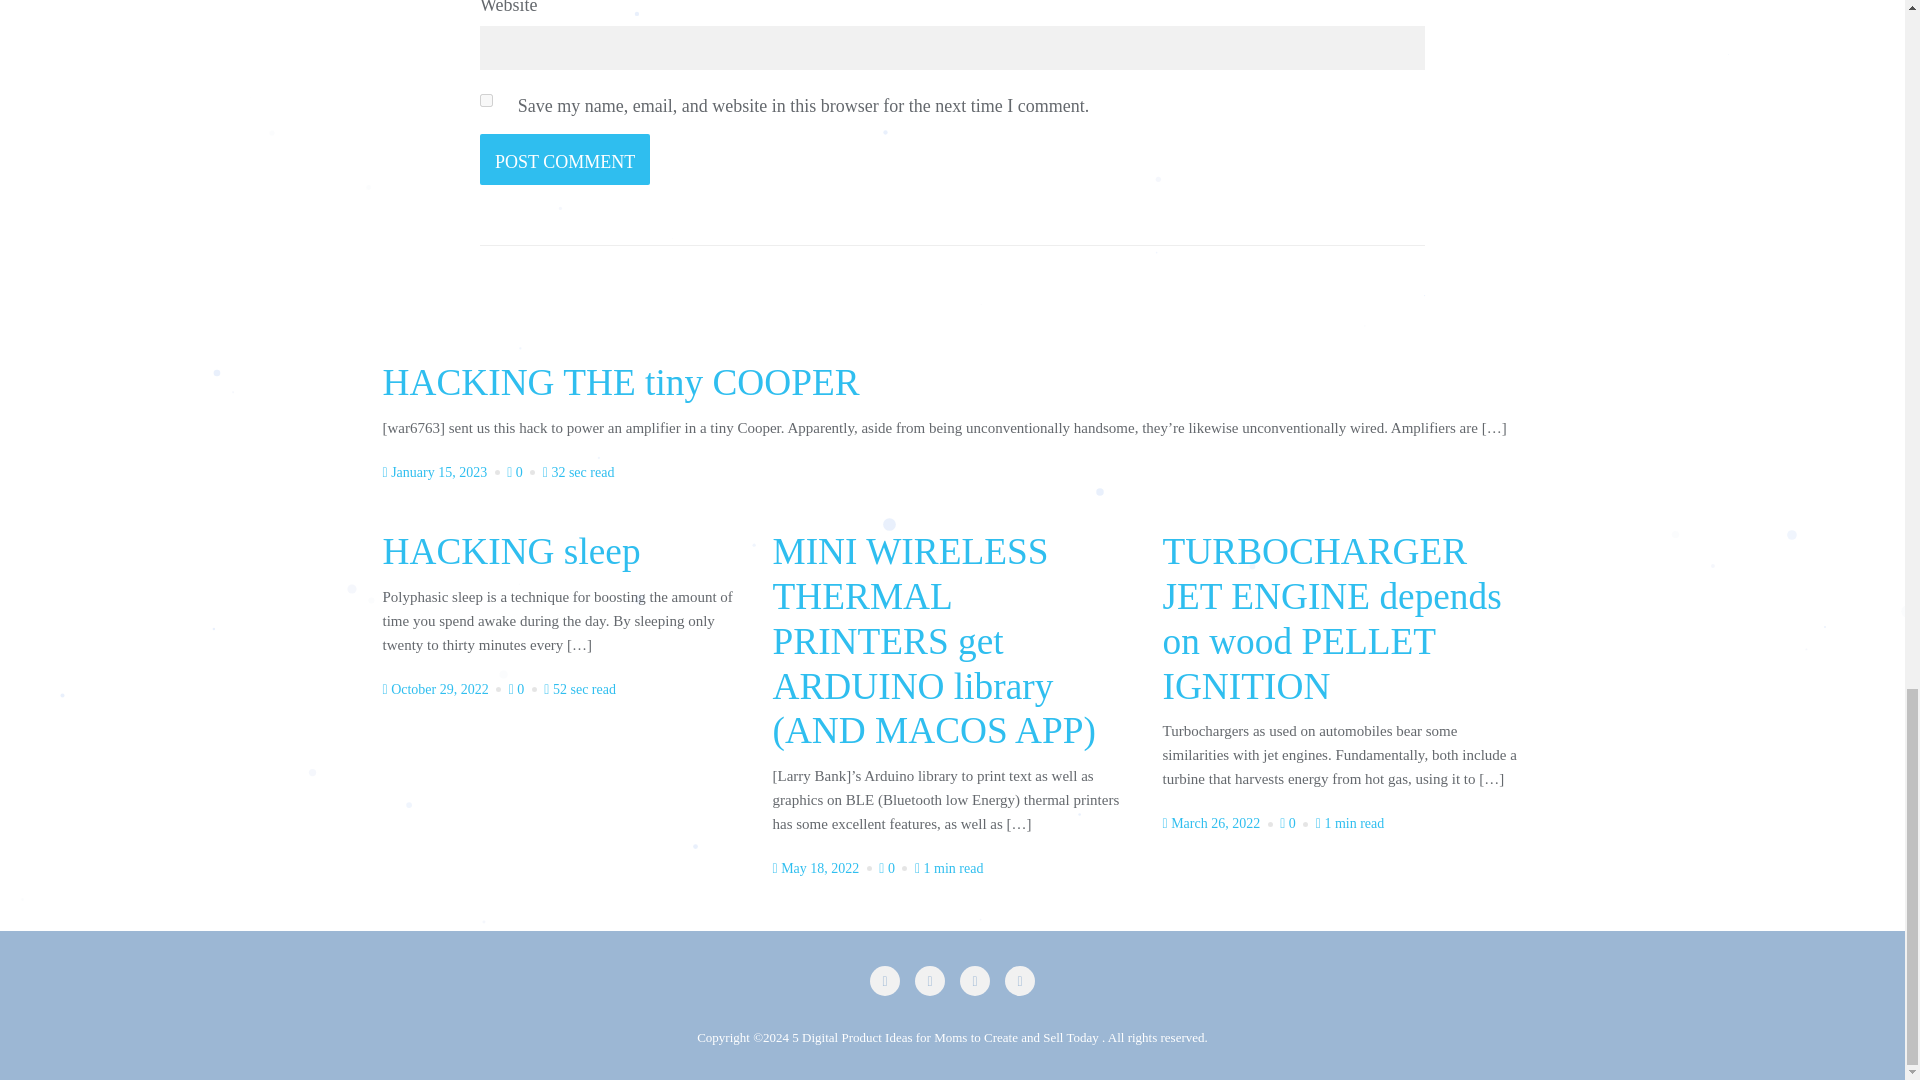 The width and height of the screenshot is (1920, 1080). Describe the element at coordinates (486, 100) in the screenshot. I see `yes` at that location.